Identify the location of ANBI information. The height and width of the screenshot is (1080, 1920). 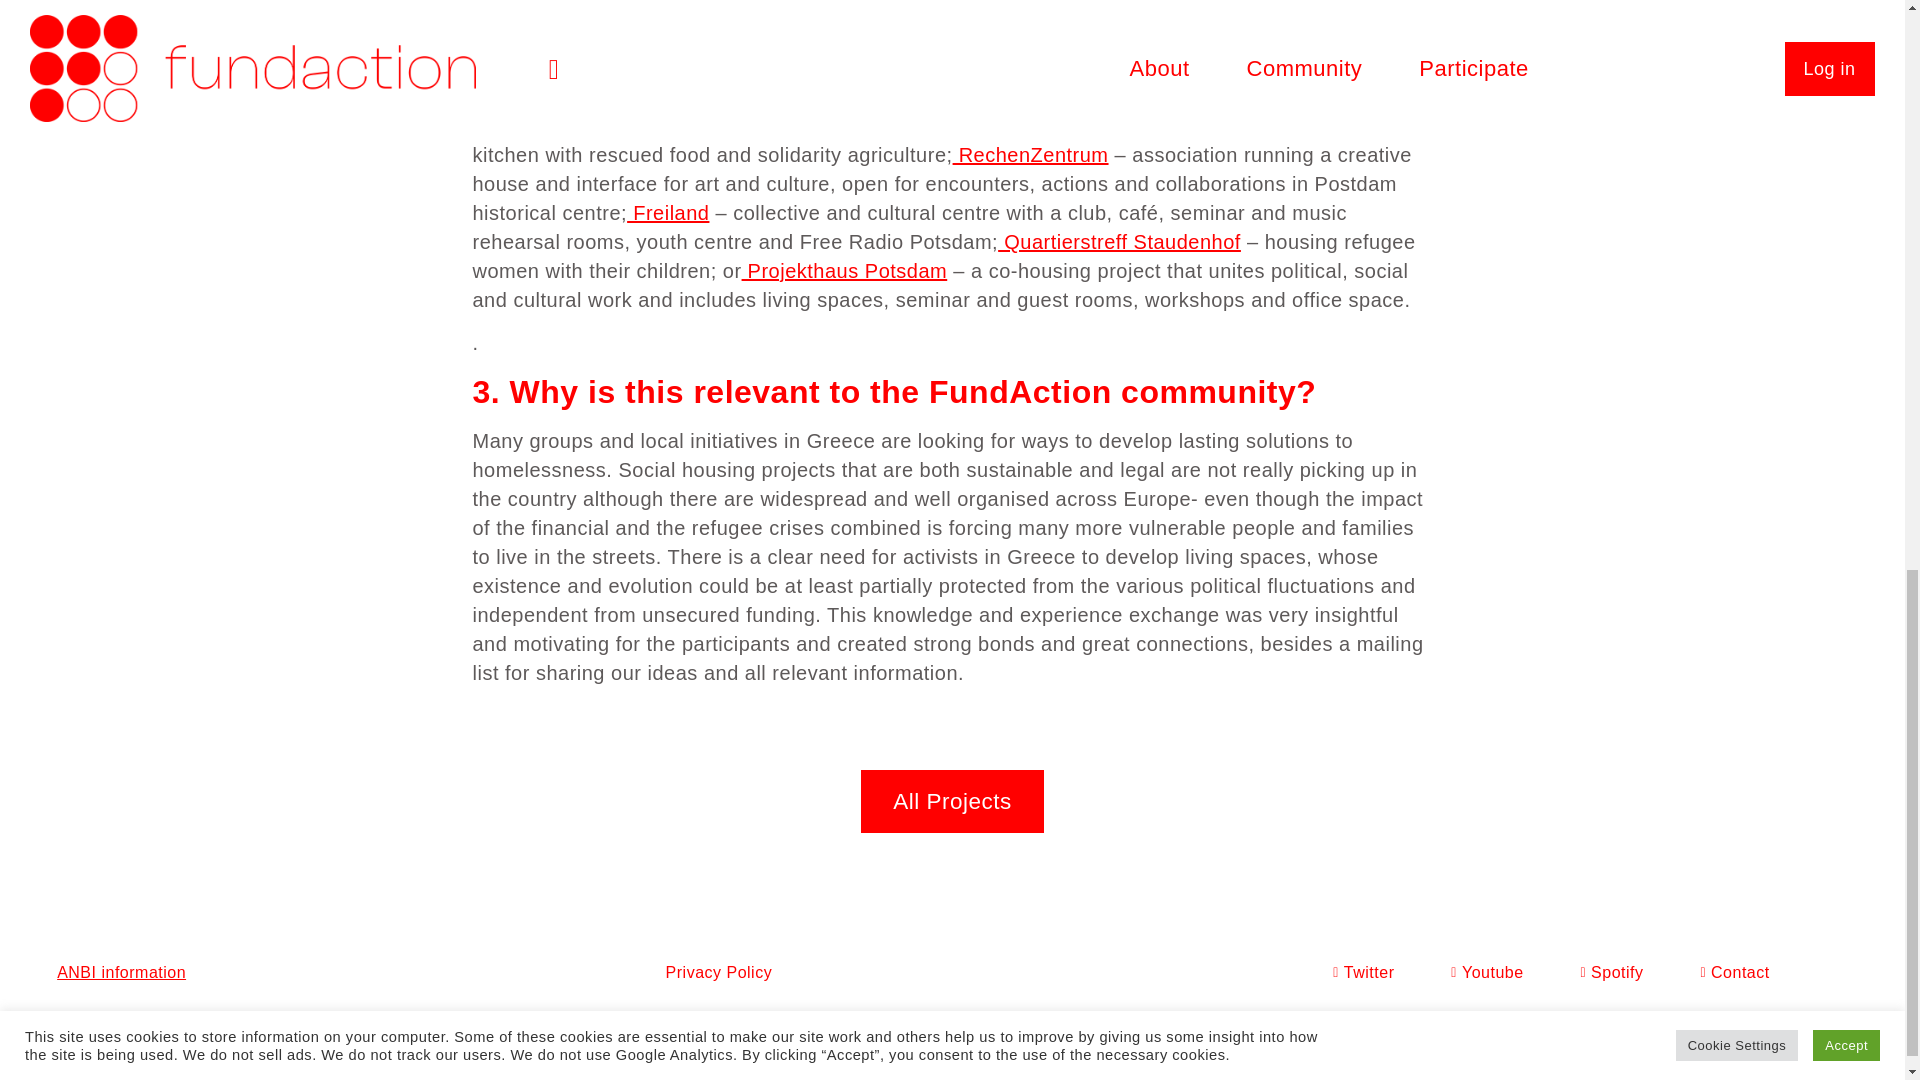
(122, 972).